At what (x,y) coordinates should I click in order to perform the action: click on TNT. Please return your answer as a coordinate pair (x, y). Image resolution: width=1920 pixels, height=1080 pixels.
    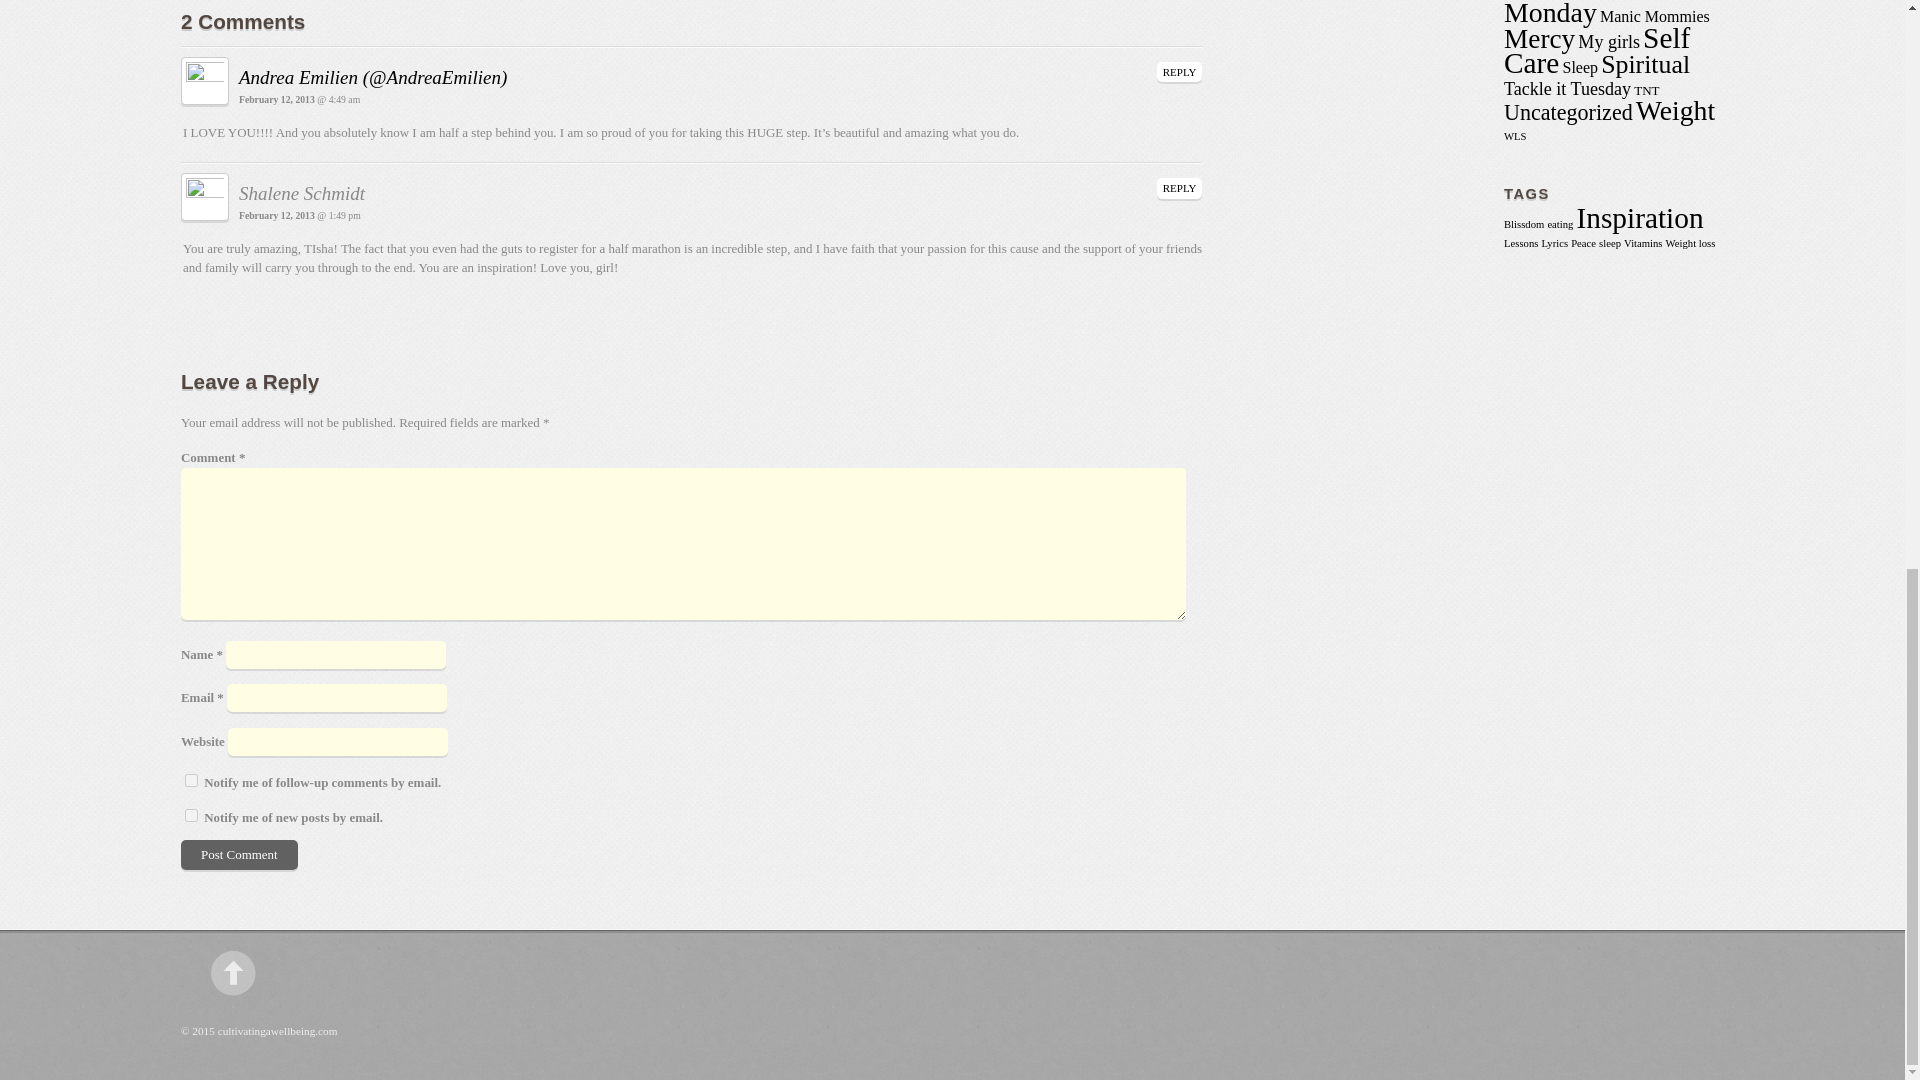
    Looking at the image, I should click on (1646, 90).